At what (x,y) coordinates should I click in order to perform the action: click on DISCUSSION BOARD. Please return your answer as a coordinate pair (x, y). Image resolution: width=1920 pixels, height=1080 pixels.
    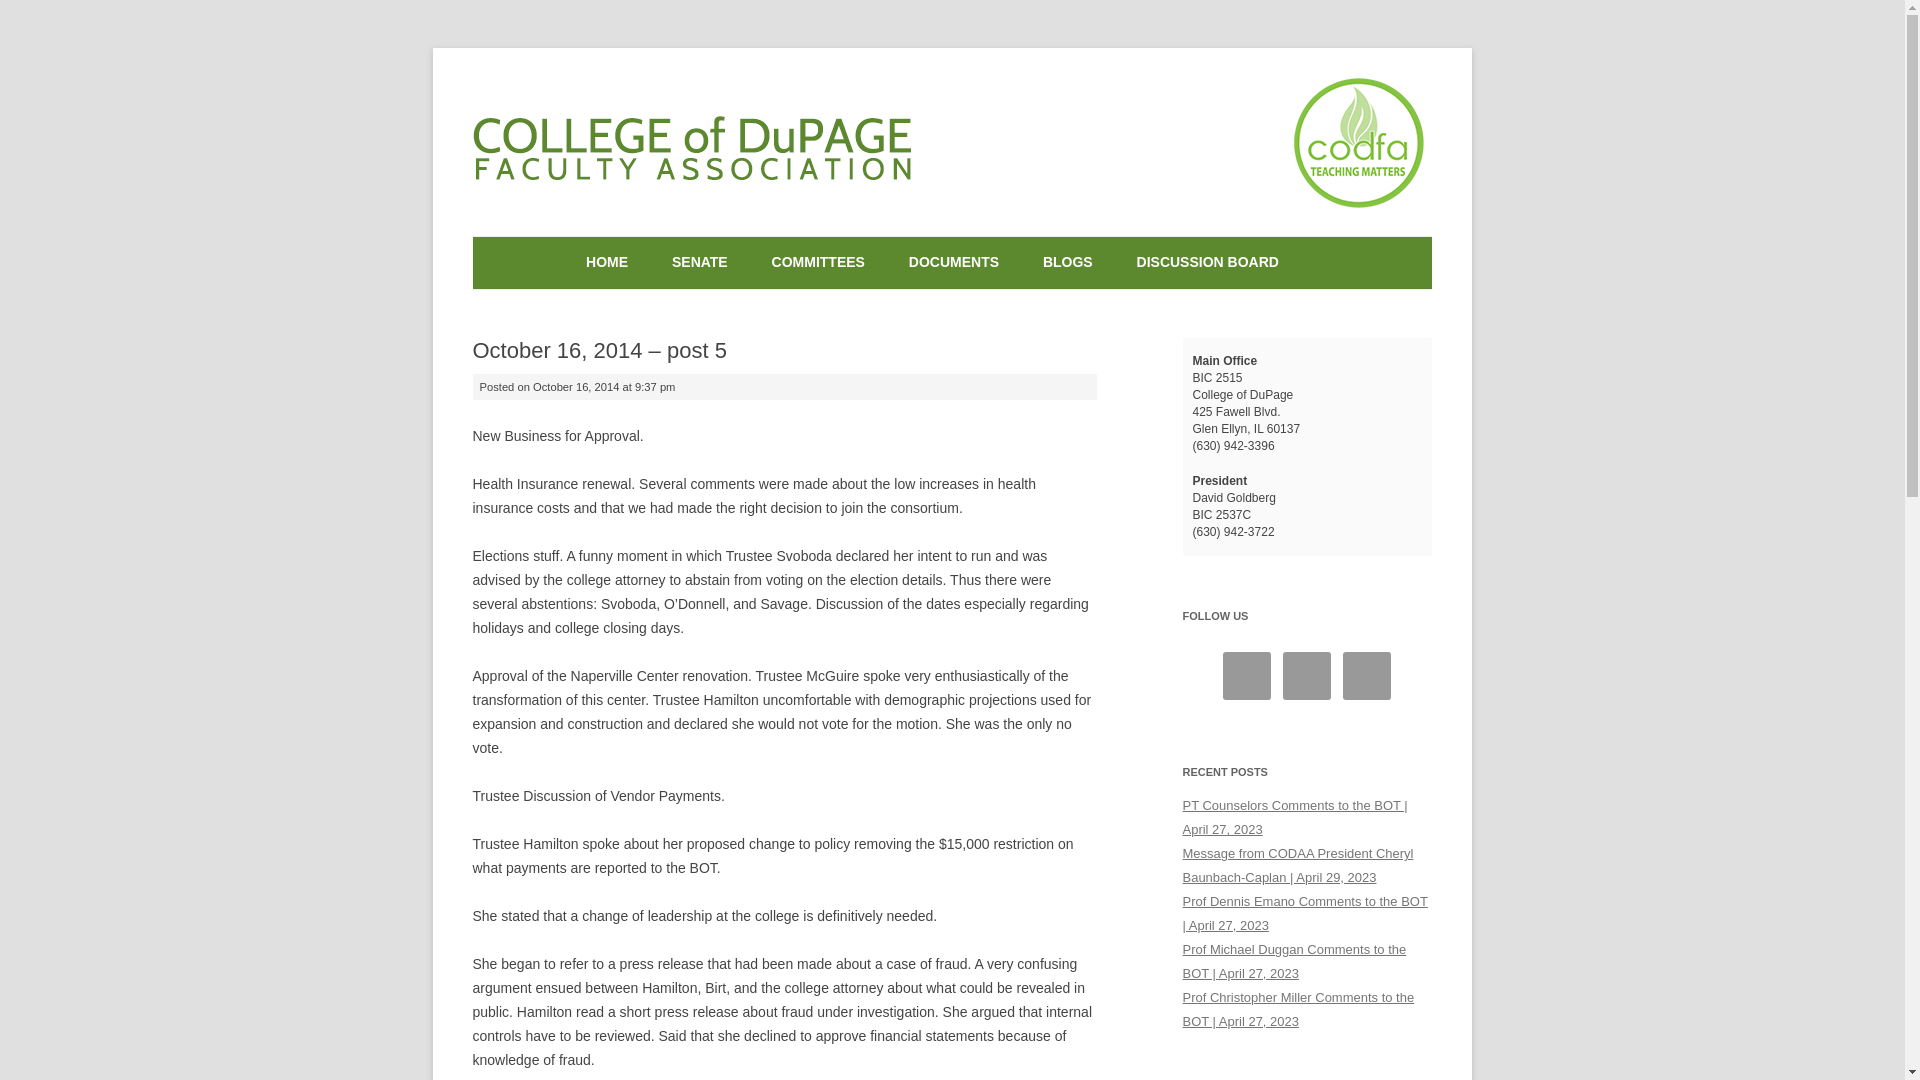
    Looking at the image, I should click on (1207, 262).